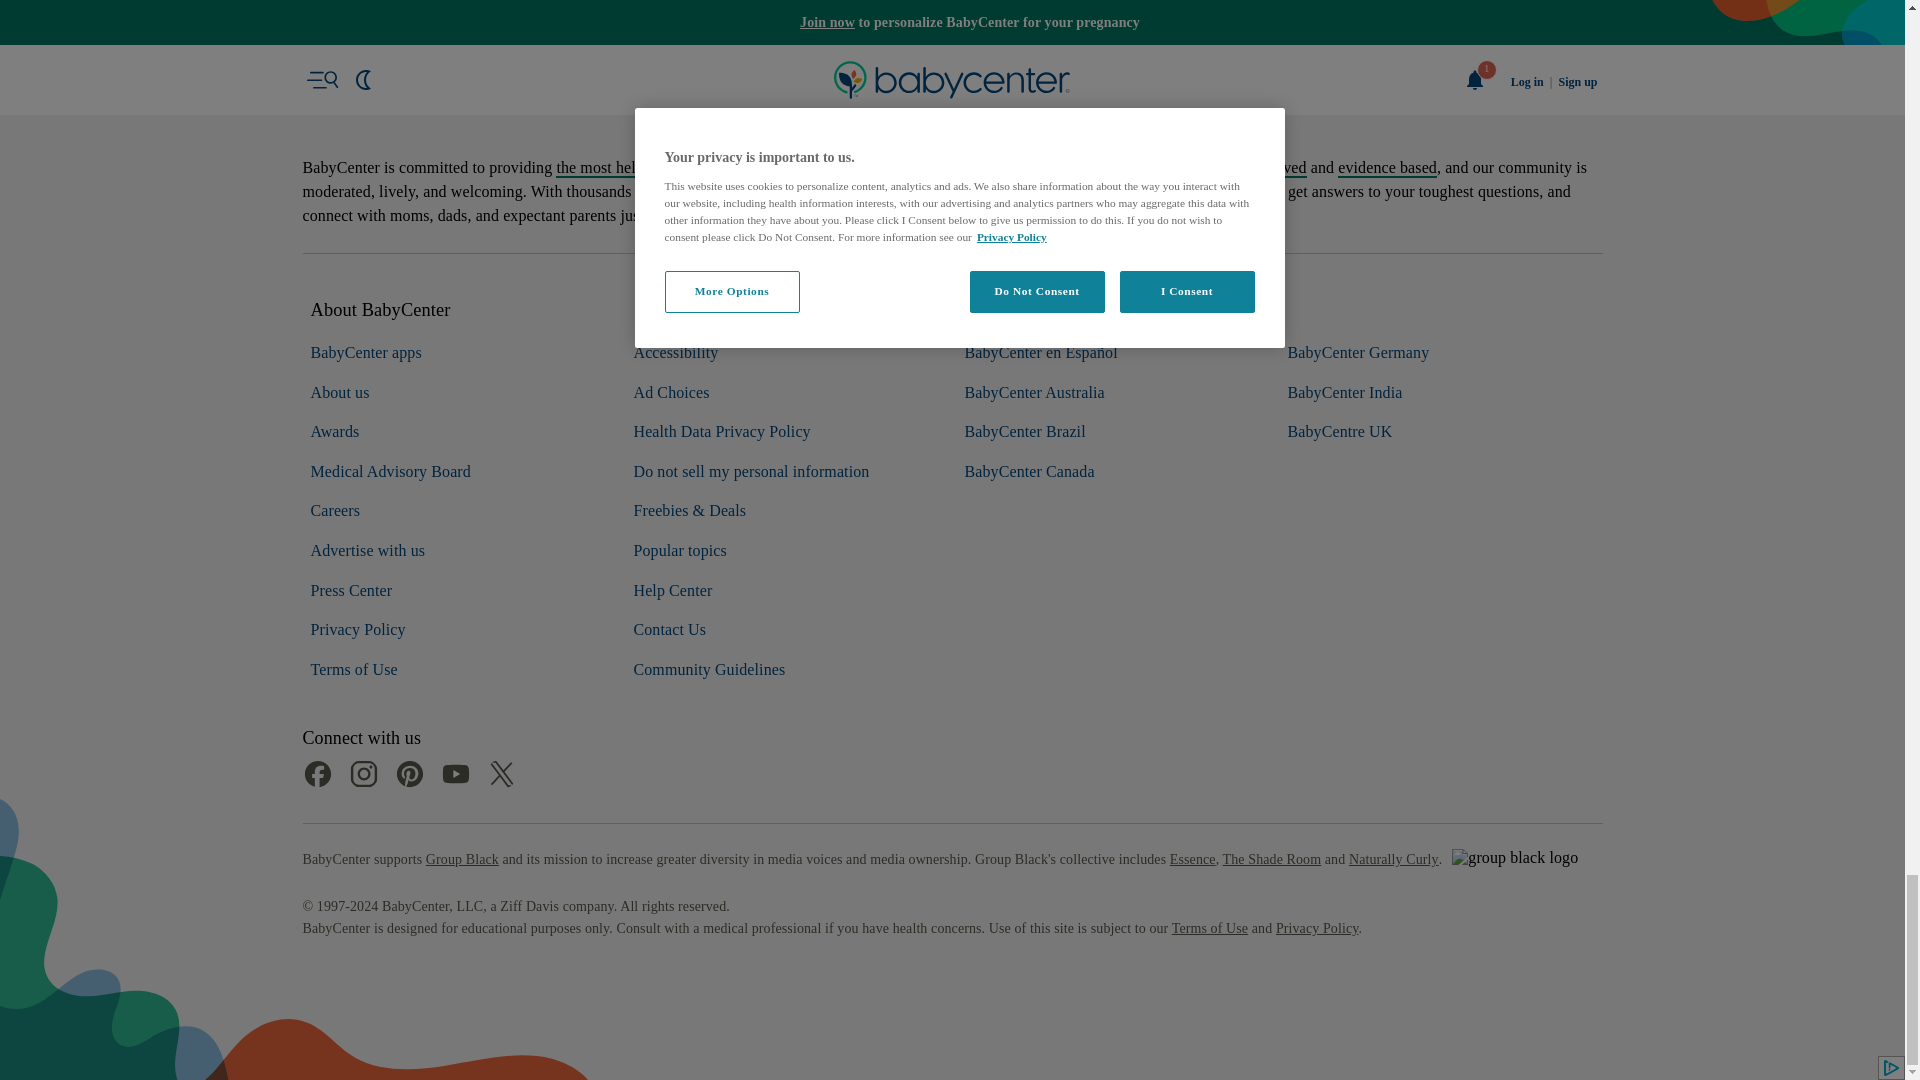 Image resolution: width=1920 pixels, height=1080 pixels. Describe the element at coordinates (408, 720) in the screenshot. I see `BabyCenter Pinterest board` at that location.